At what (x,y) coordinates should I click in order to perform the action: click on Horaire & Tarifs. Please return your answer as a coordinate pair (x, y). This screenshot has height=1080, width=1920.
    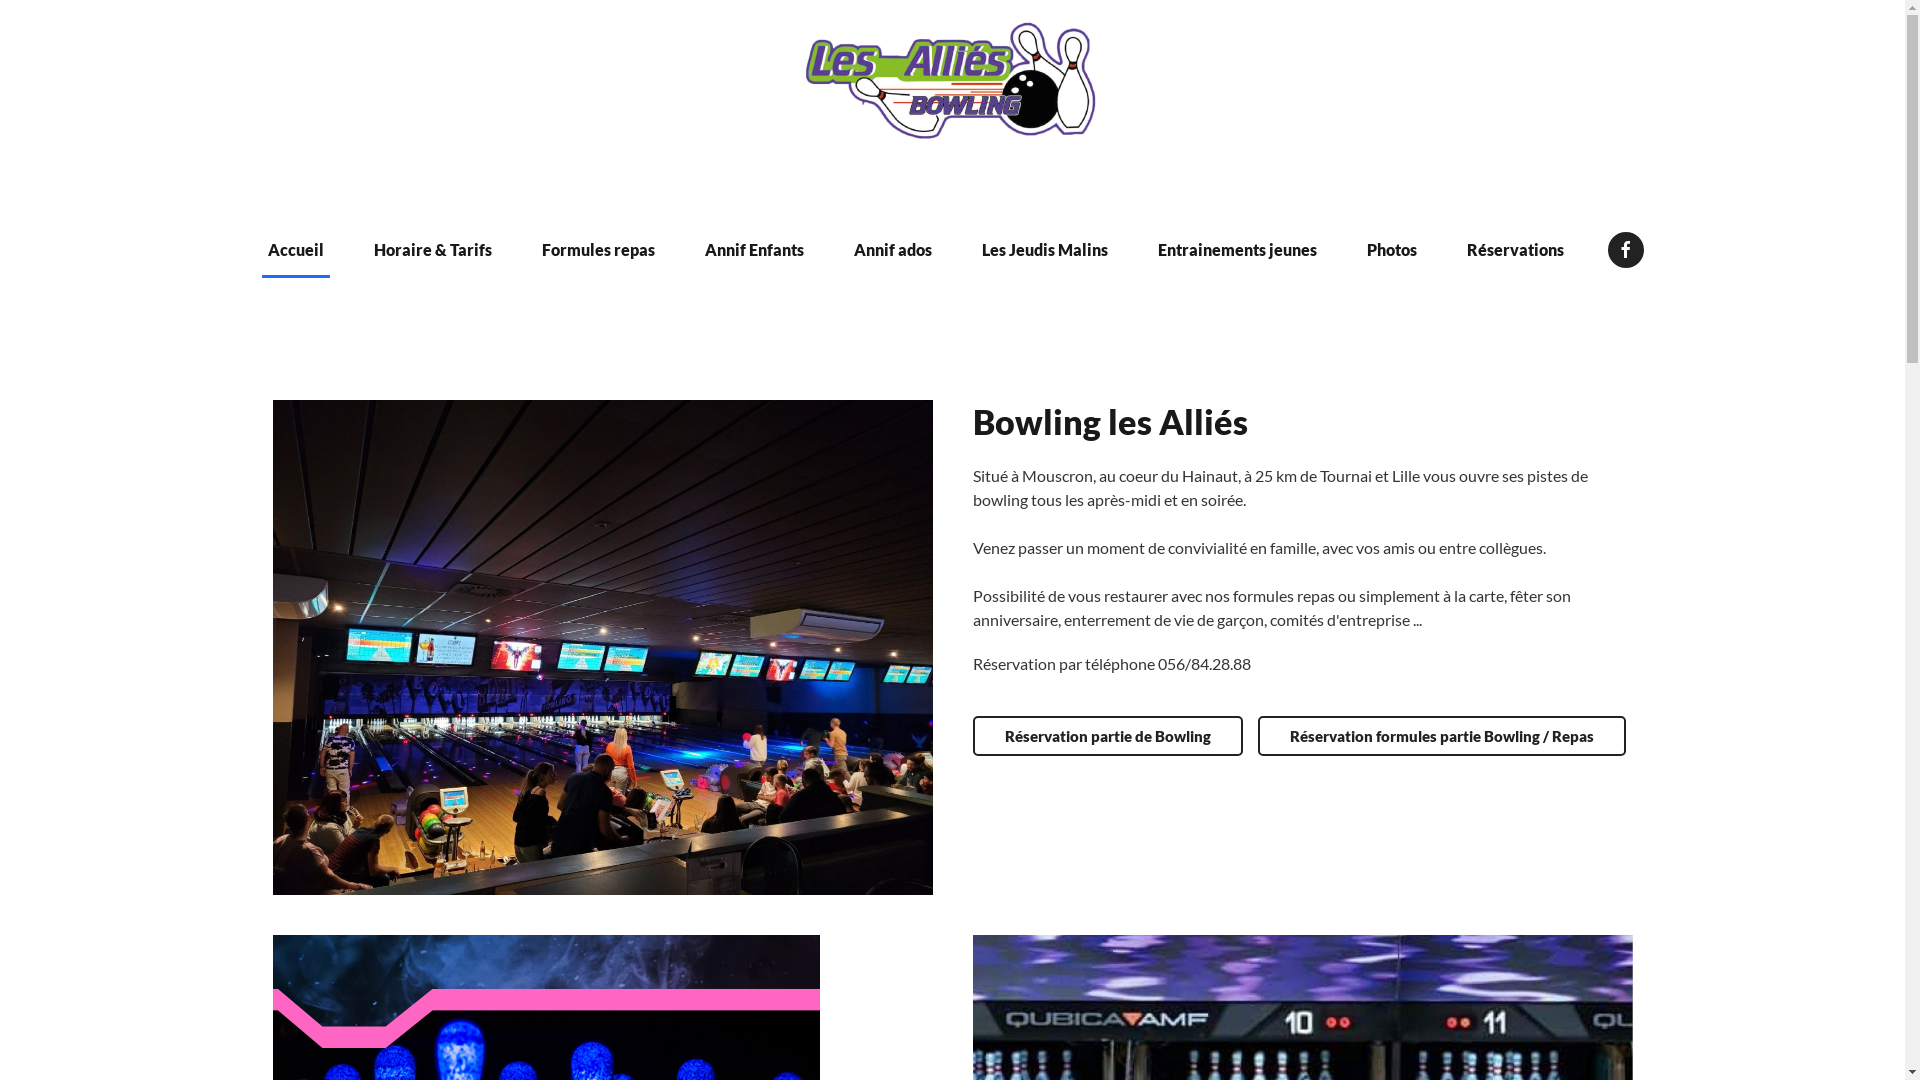
    Looking at the image, I should click on (433, 250).